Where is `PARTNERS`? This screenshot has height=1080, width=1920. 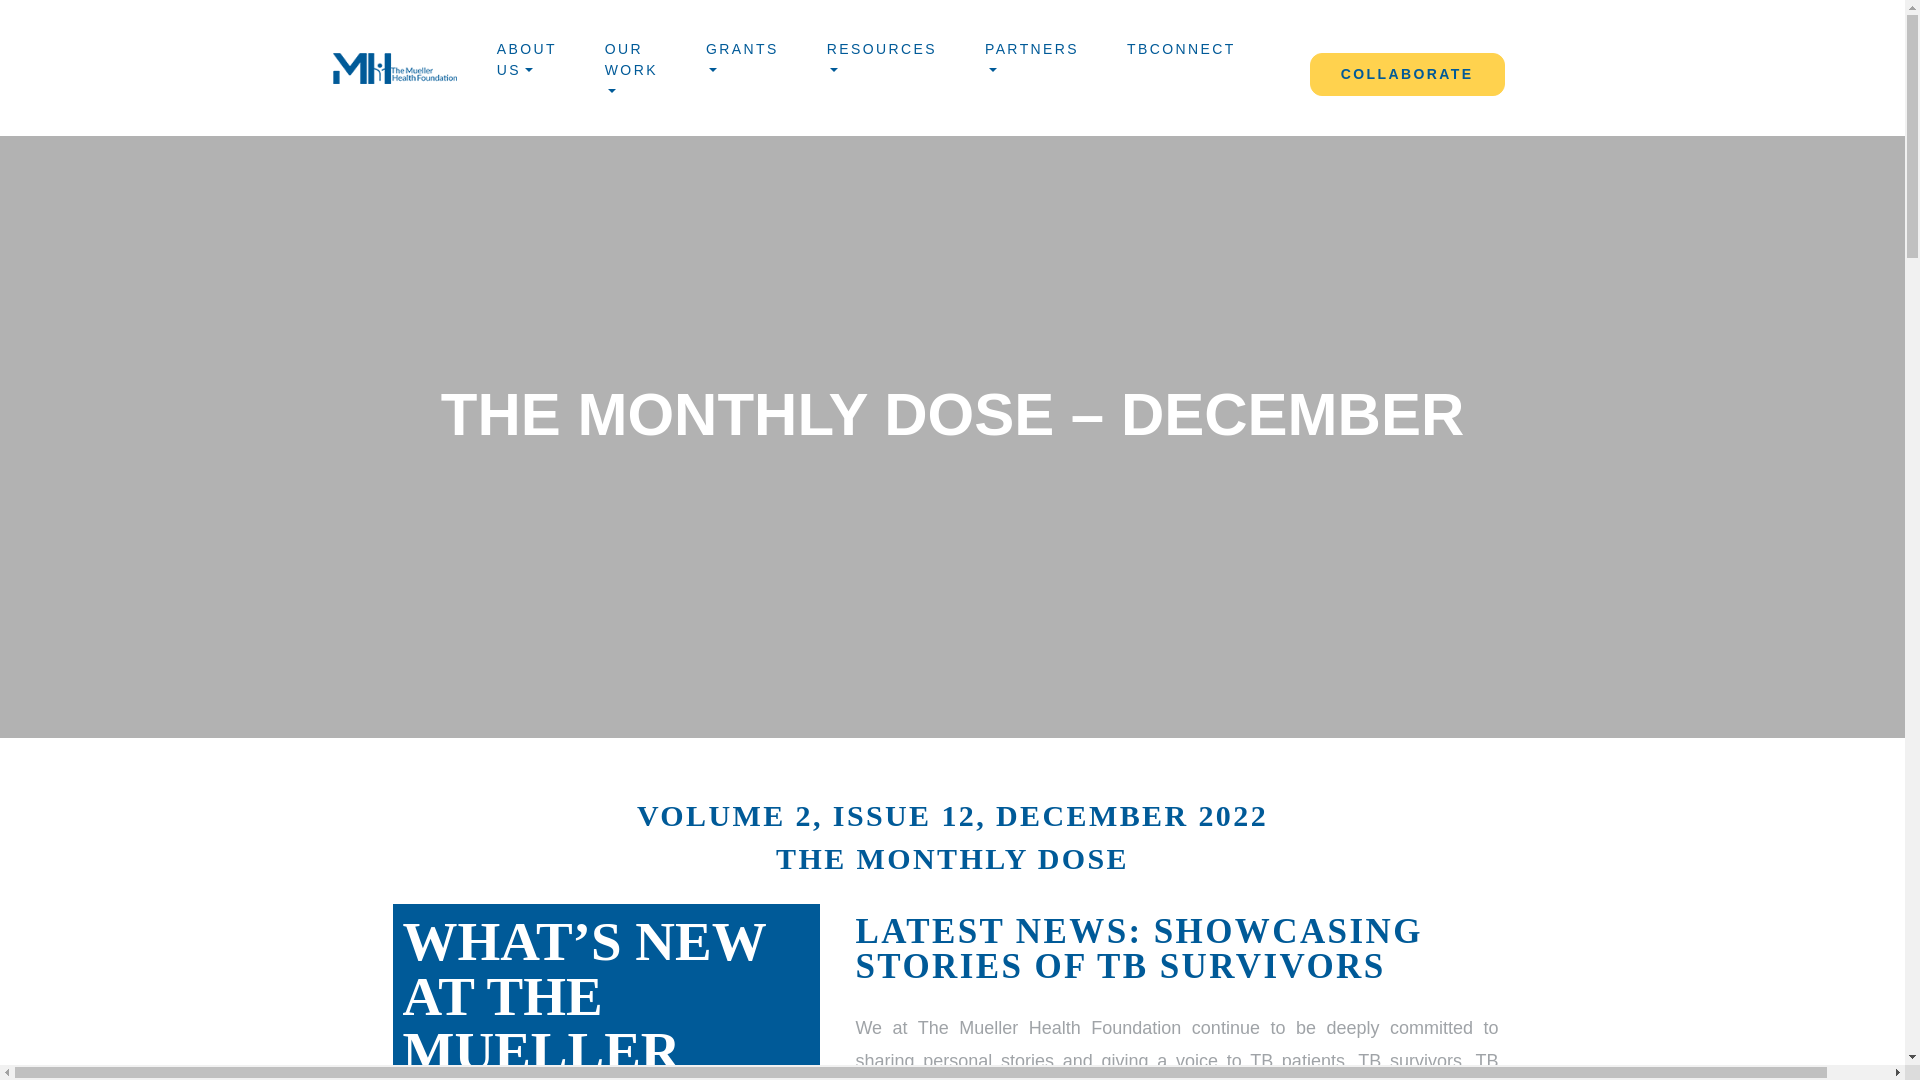
PARTNERS is located at coordinates (1032, 64).